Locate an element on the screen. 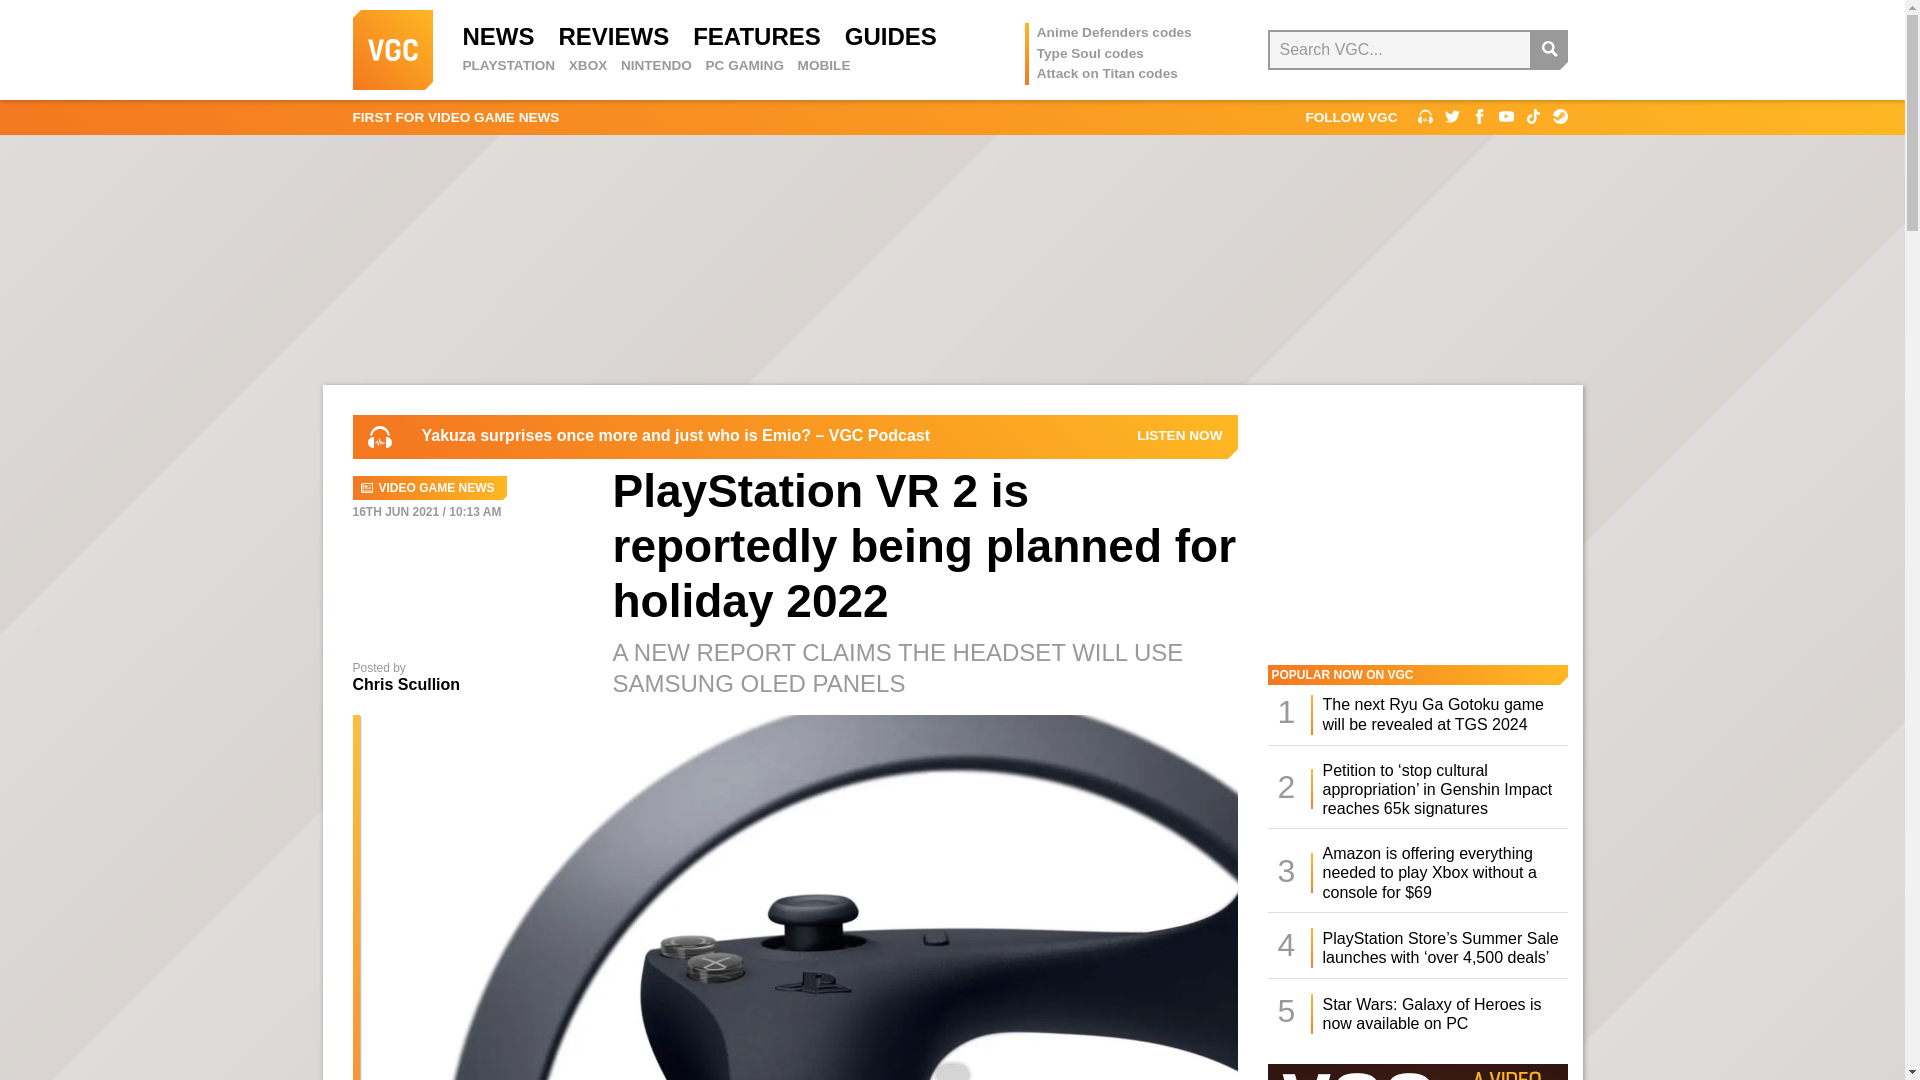 This screenshot has width=1920, height=1080. VGC Podcast is located at coordinates (1178, 435).